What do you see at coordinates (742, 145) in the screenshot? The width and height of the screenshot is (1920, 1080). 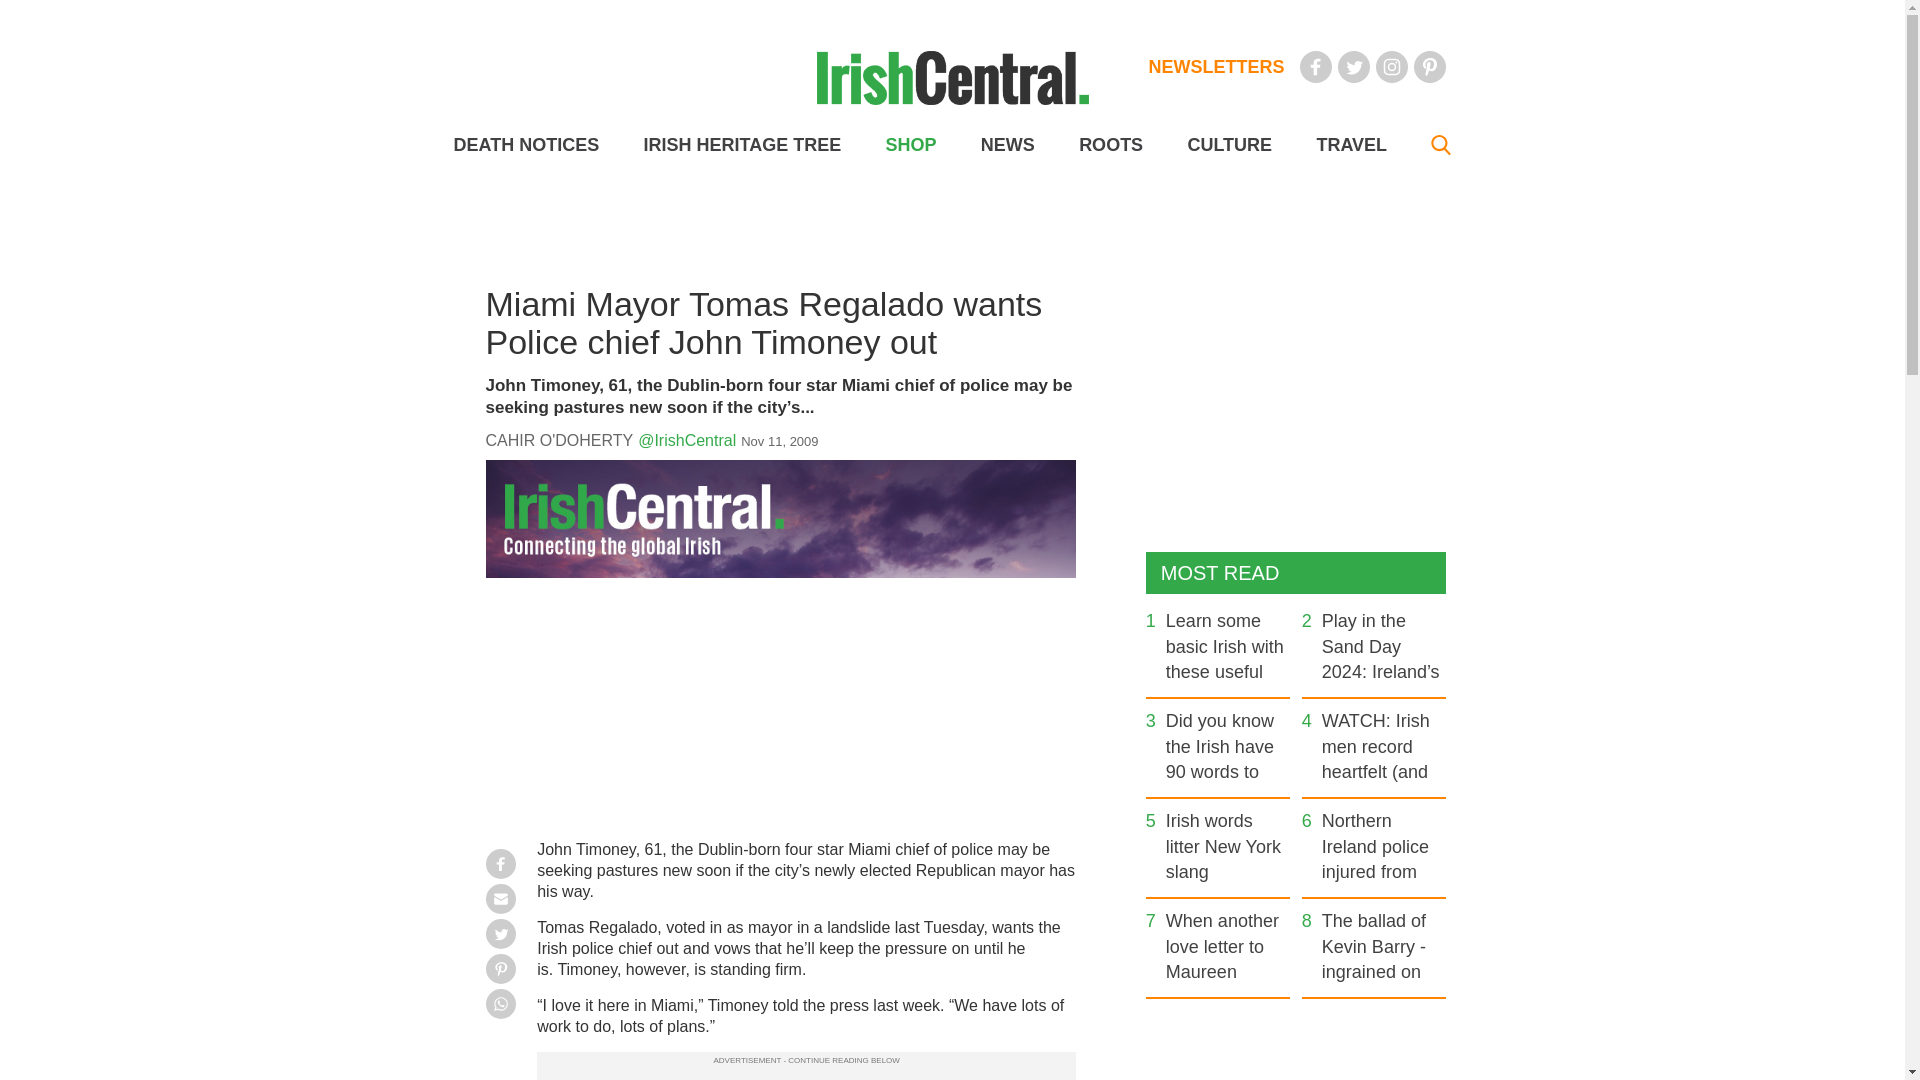 I see `IRISH HERITAGE TREE` at bounding box center [742, 145].